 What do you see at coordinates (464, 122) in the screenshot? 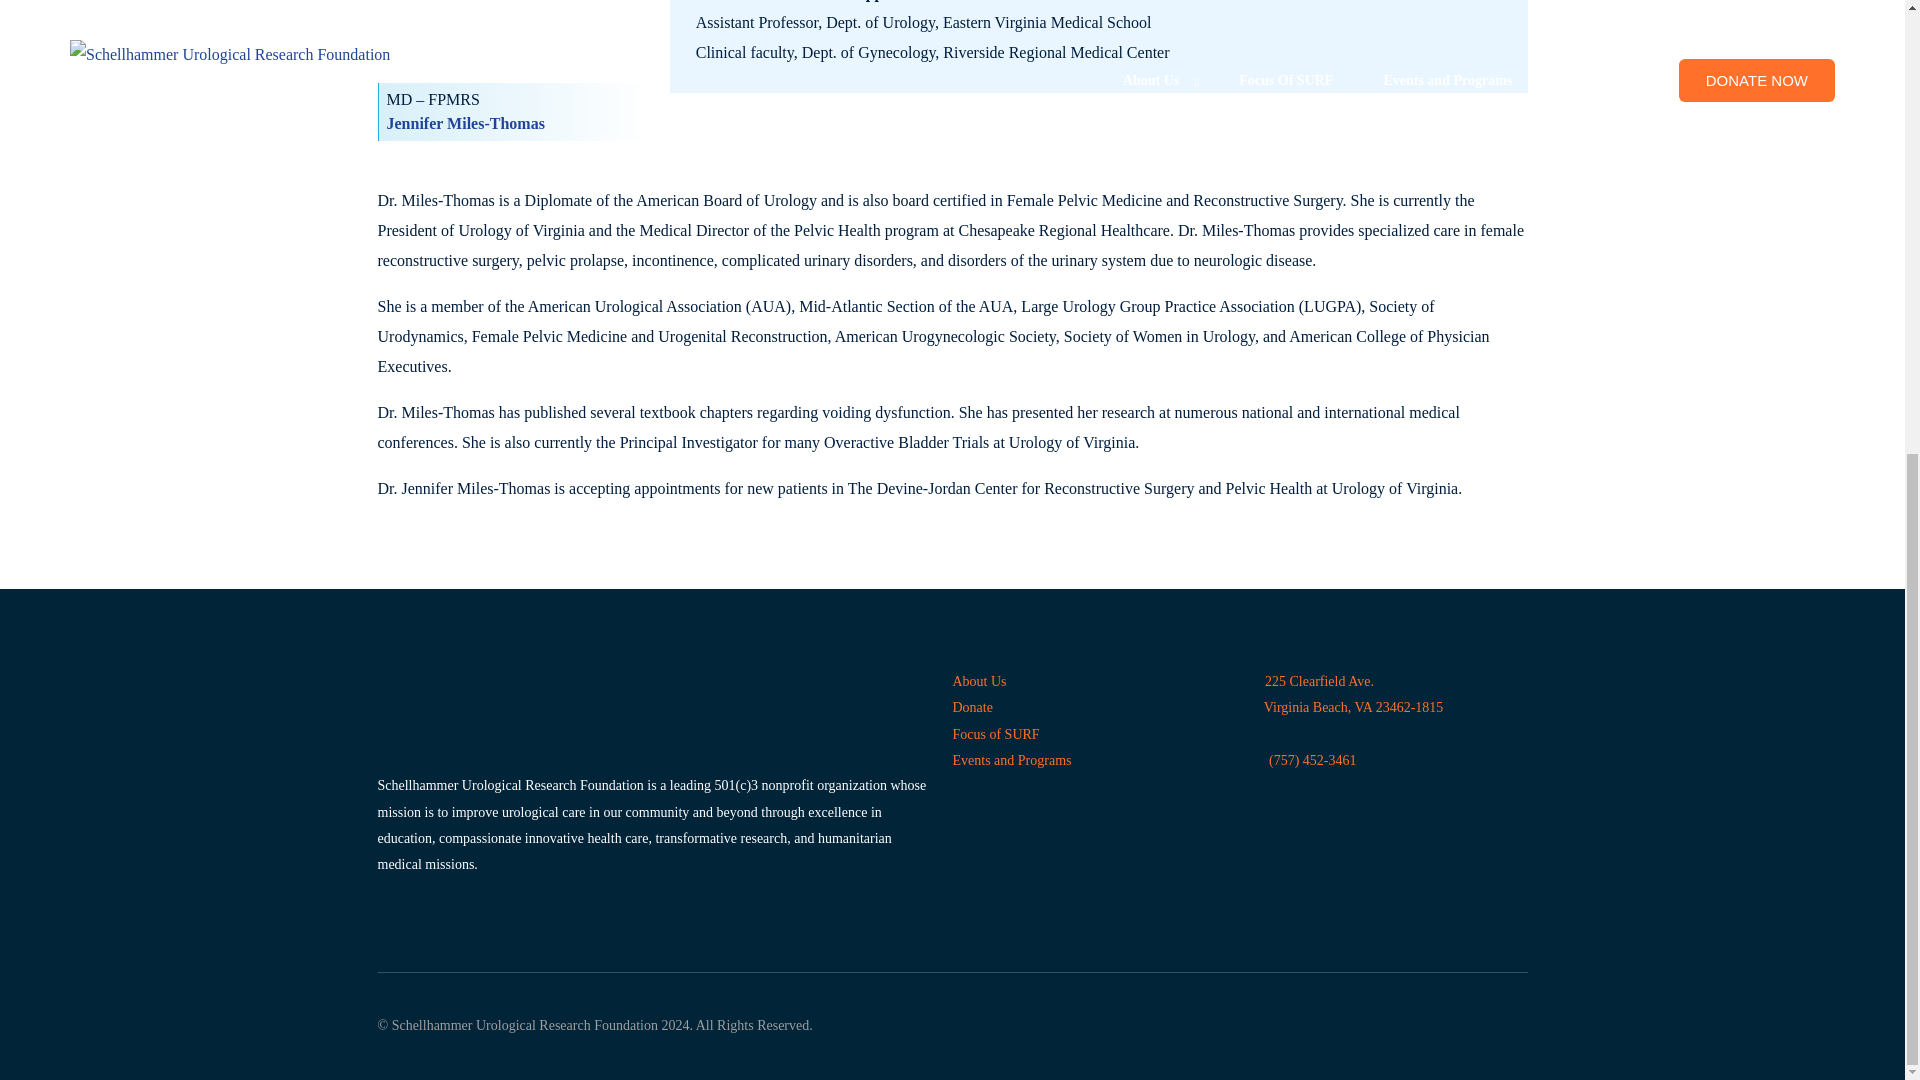
I see `Jennifer Miles-Thomas` at bounding box center [464, 122].